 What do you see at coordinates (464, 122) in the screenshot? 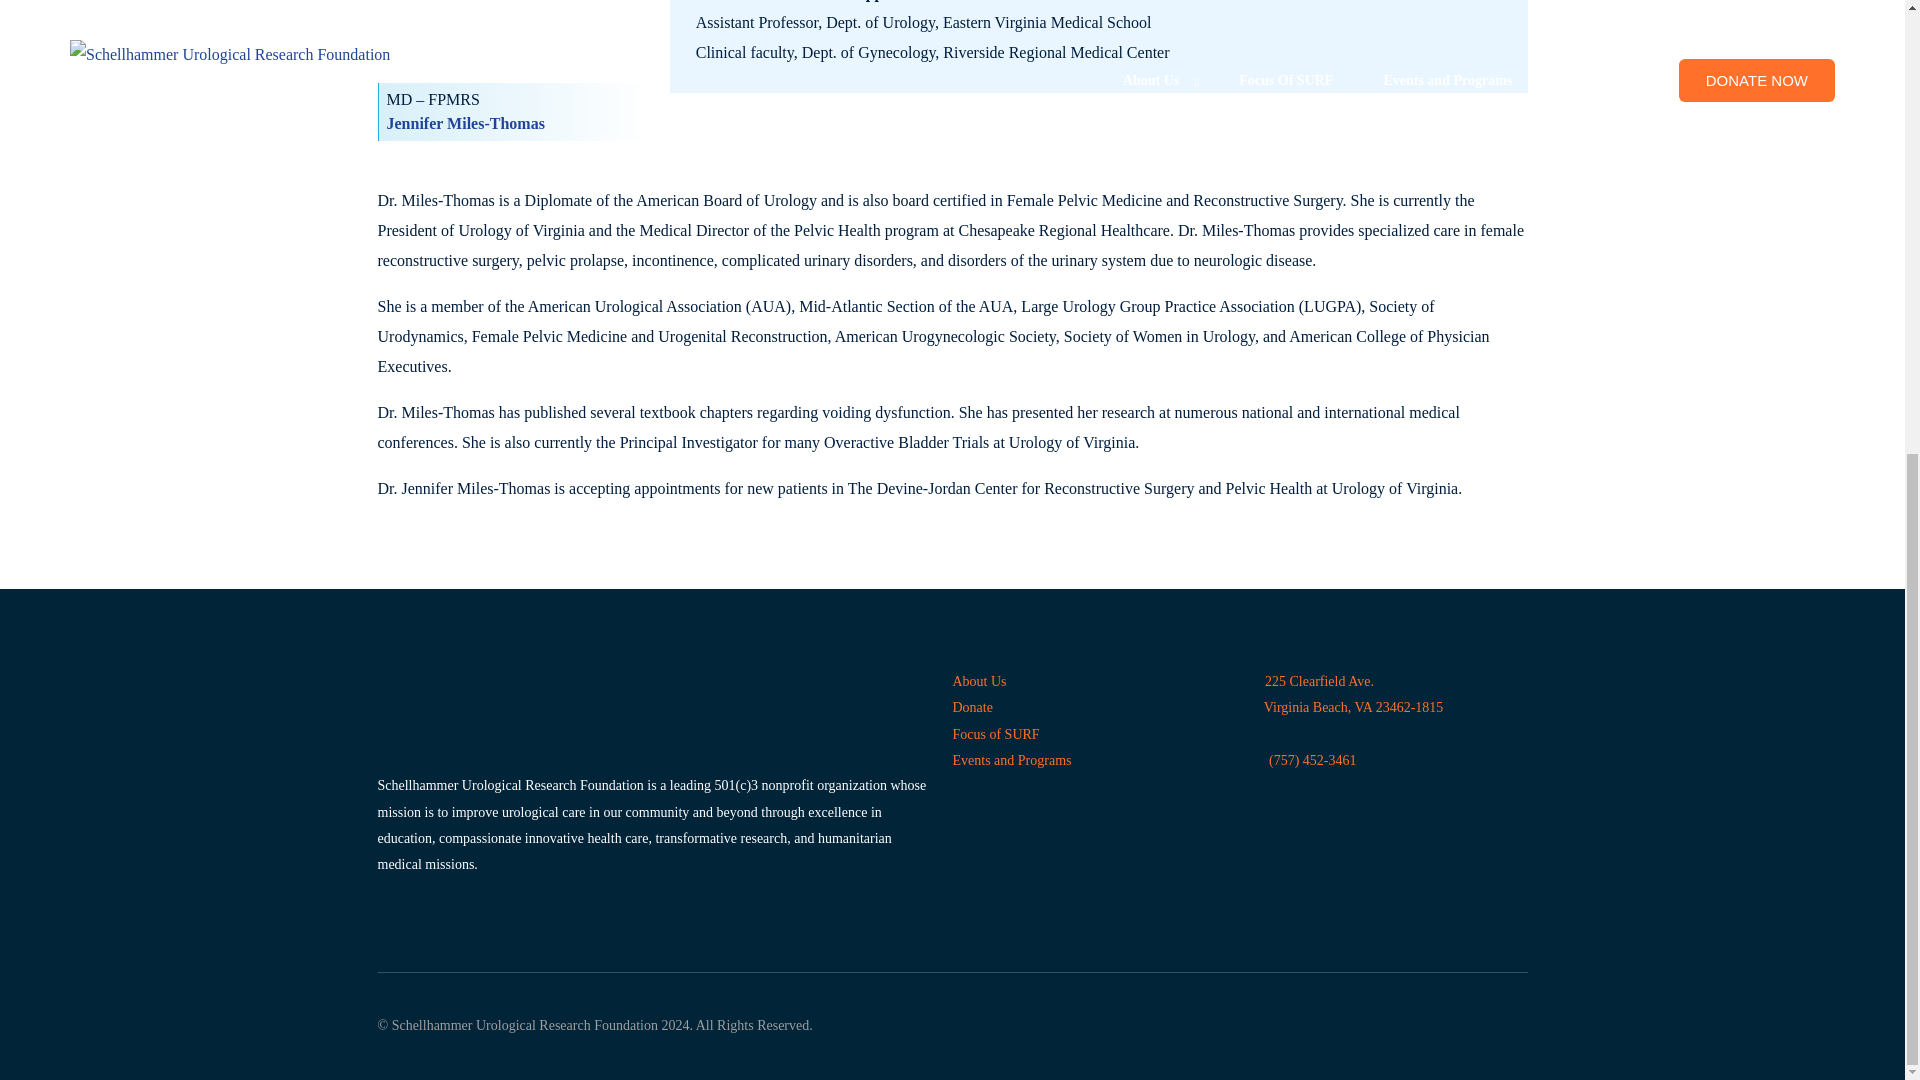
I see `Jennifer Miles-Thomas` at bounding box center [464, 122].